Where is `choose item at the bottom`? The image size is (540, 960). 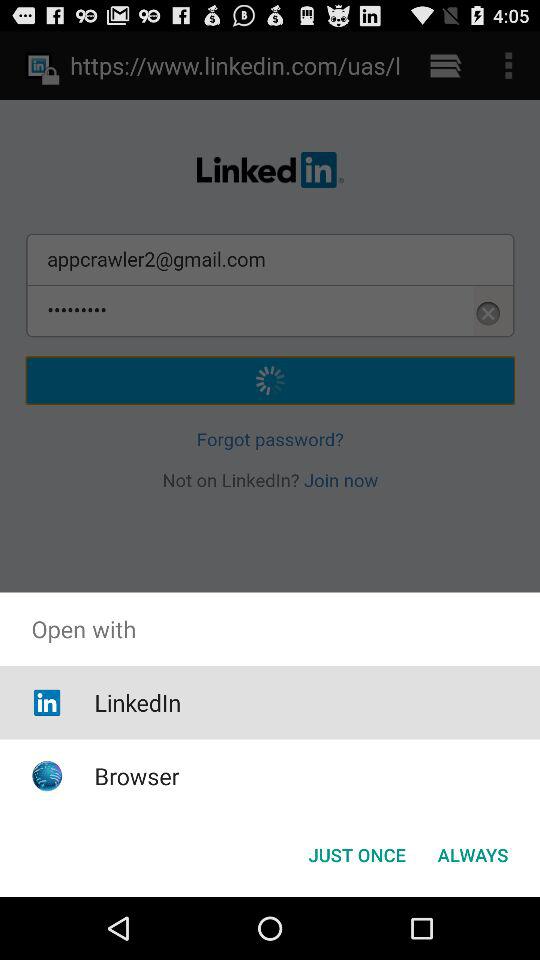
choose item at the bottom is located at coordinates (356, 854).